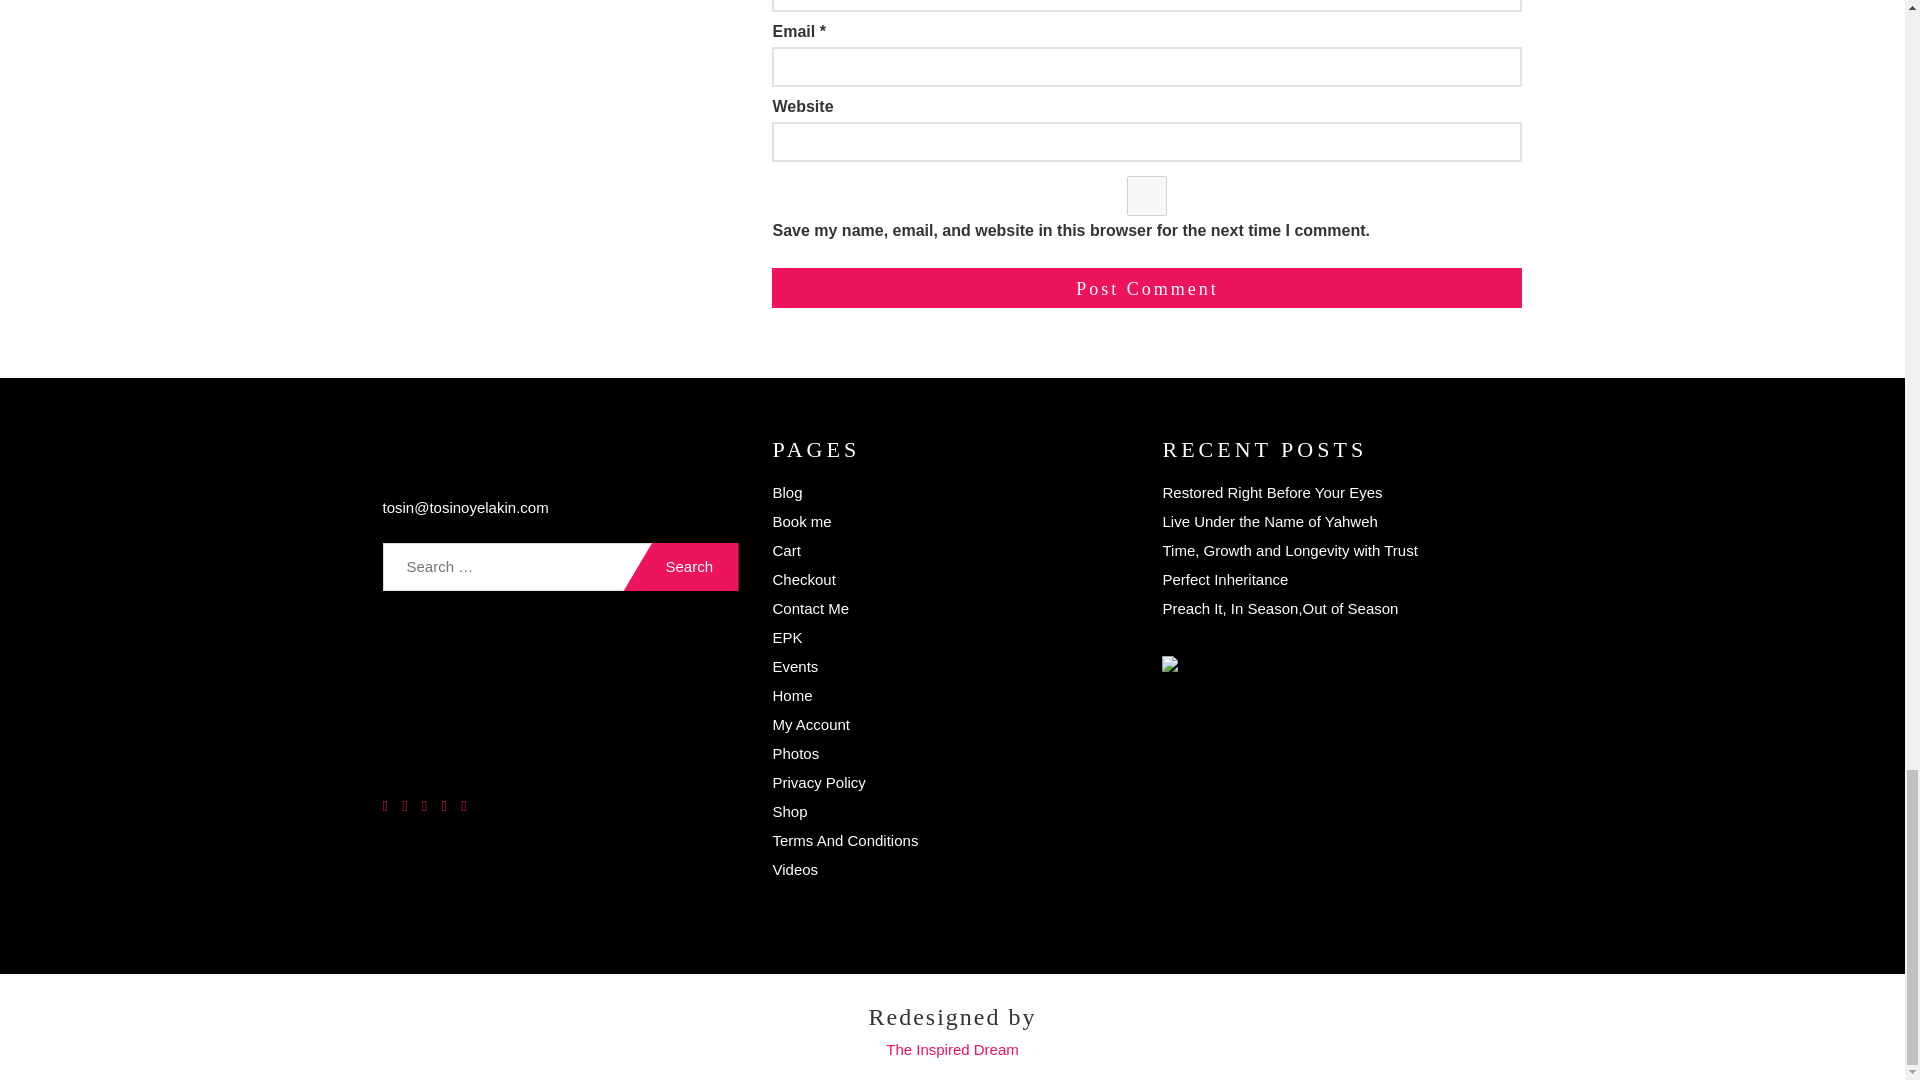 The height and width of the screenshot is (1080, 1920). Describe the element at coordinates (1146, 287) in the screenshot. I see `Post Comment` at that location.